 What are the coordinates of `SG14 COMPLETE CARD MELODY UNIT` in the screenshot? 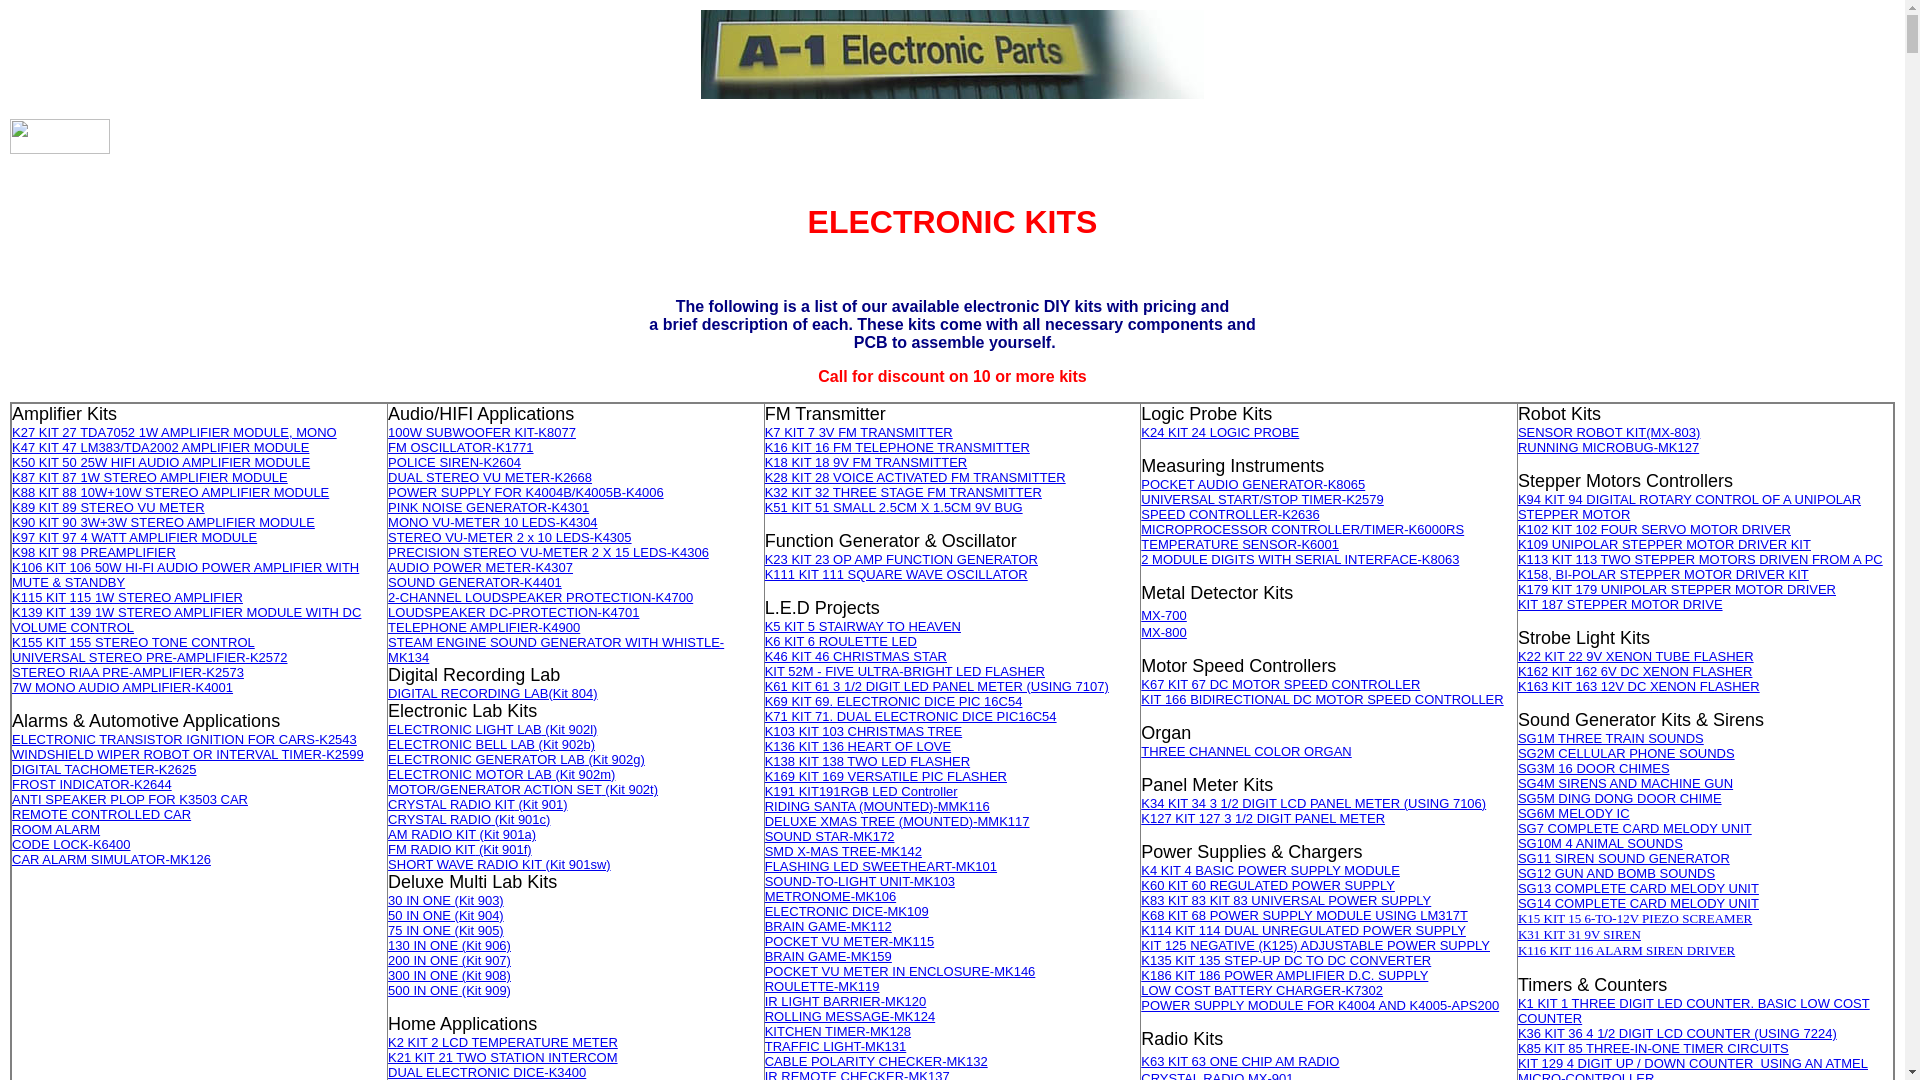 It's located at (1638, 904).